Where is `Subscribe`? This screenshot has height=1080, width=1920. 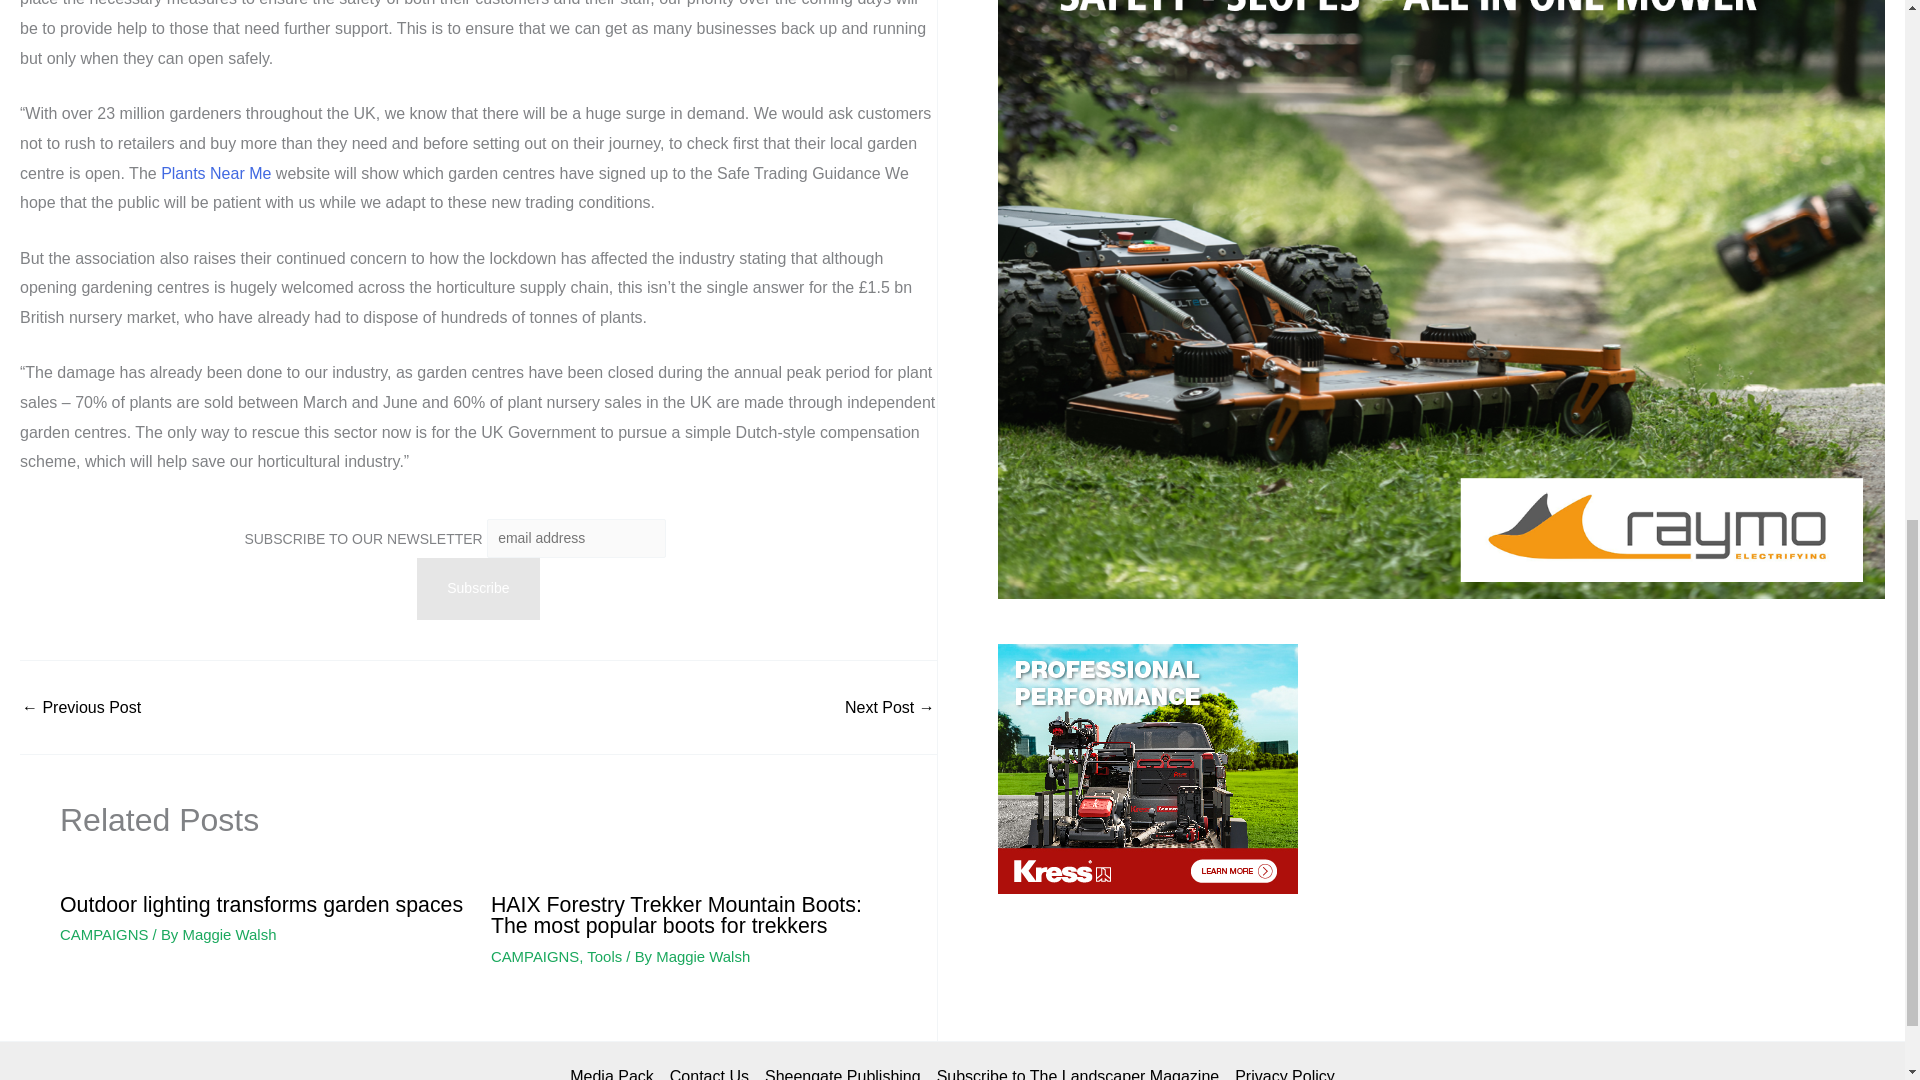
Subscribe is located at coordinates (478, 588).